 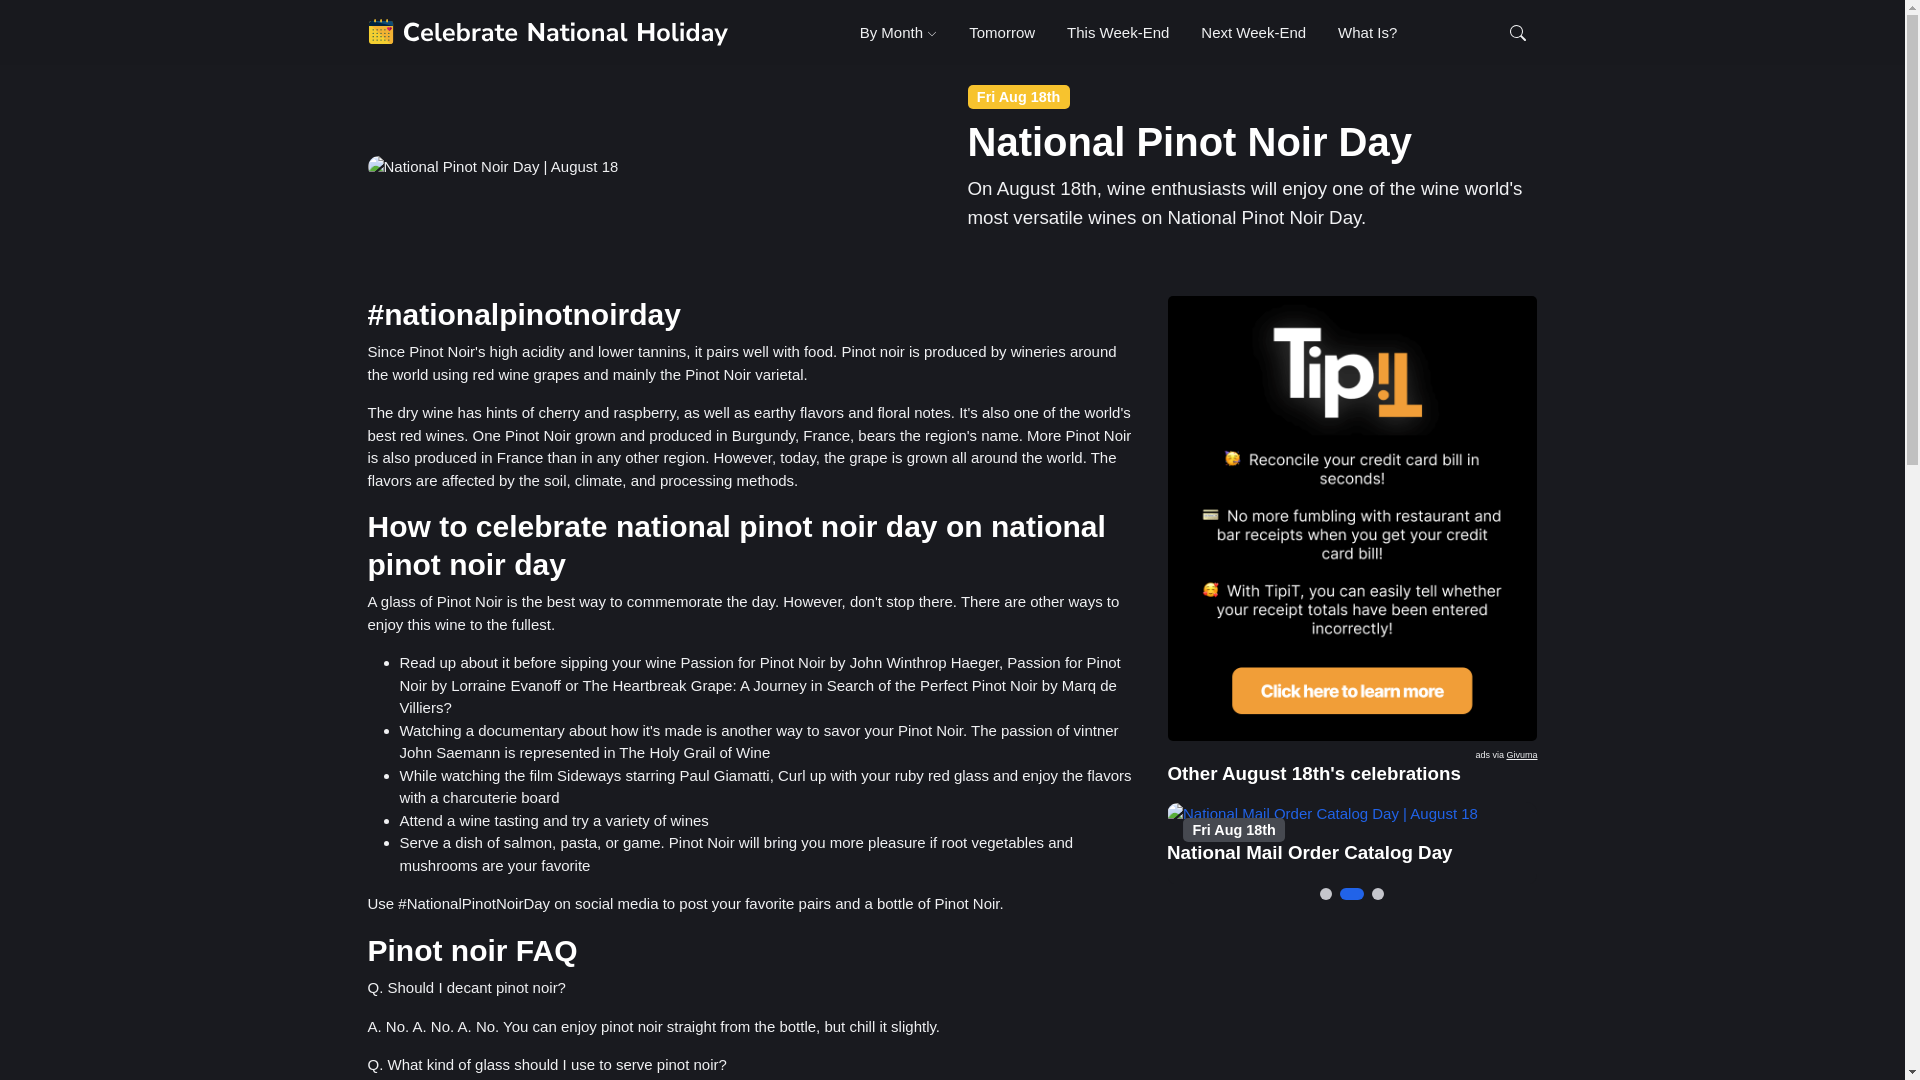 I want to click on Givuma, so click(x=899, y=32).